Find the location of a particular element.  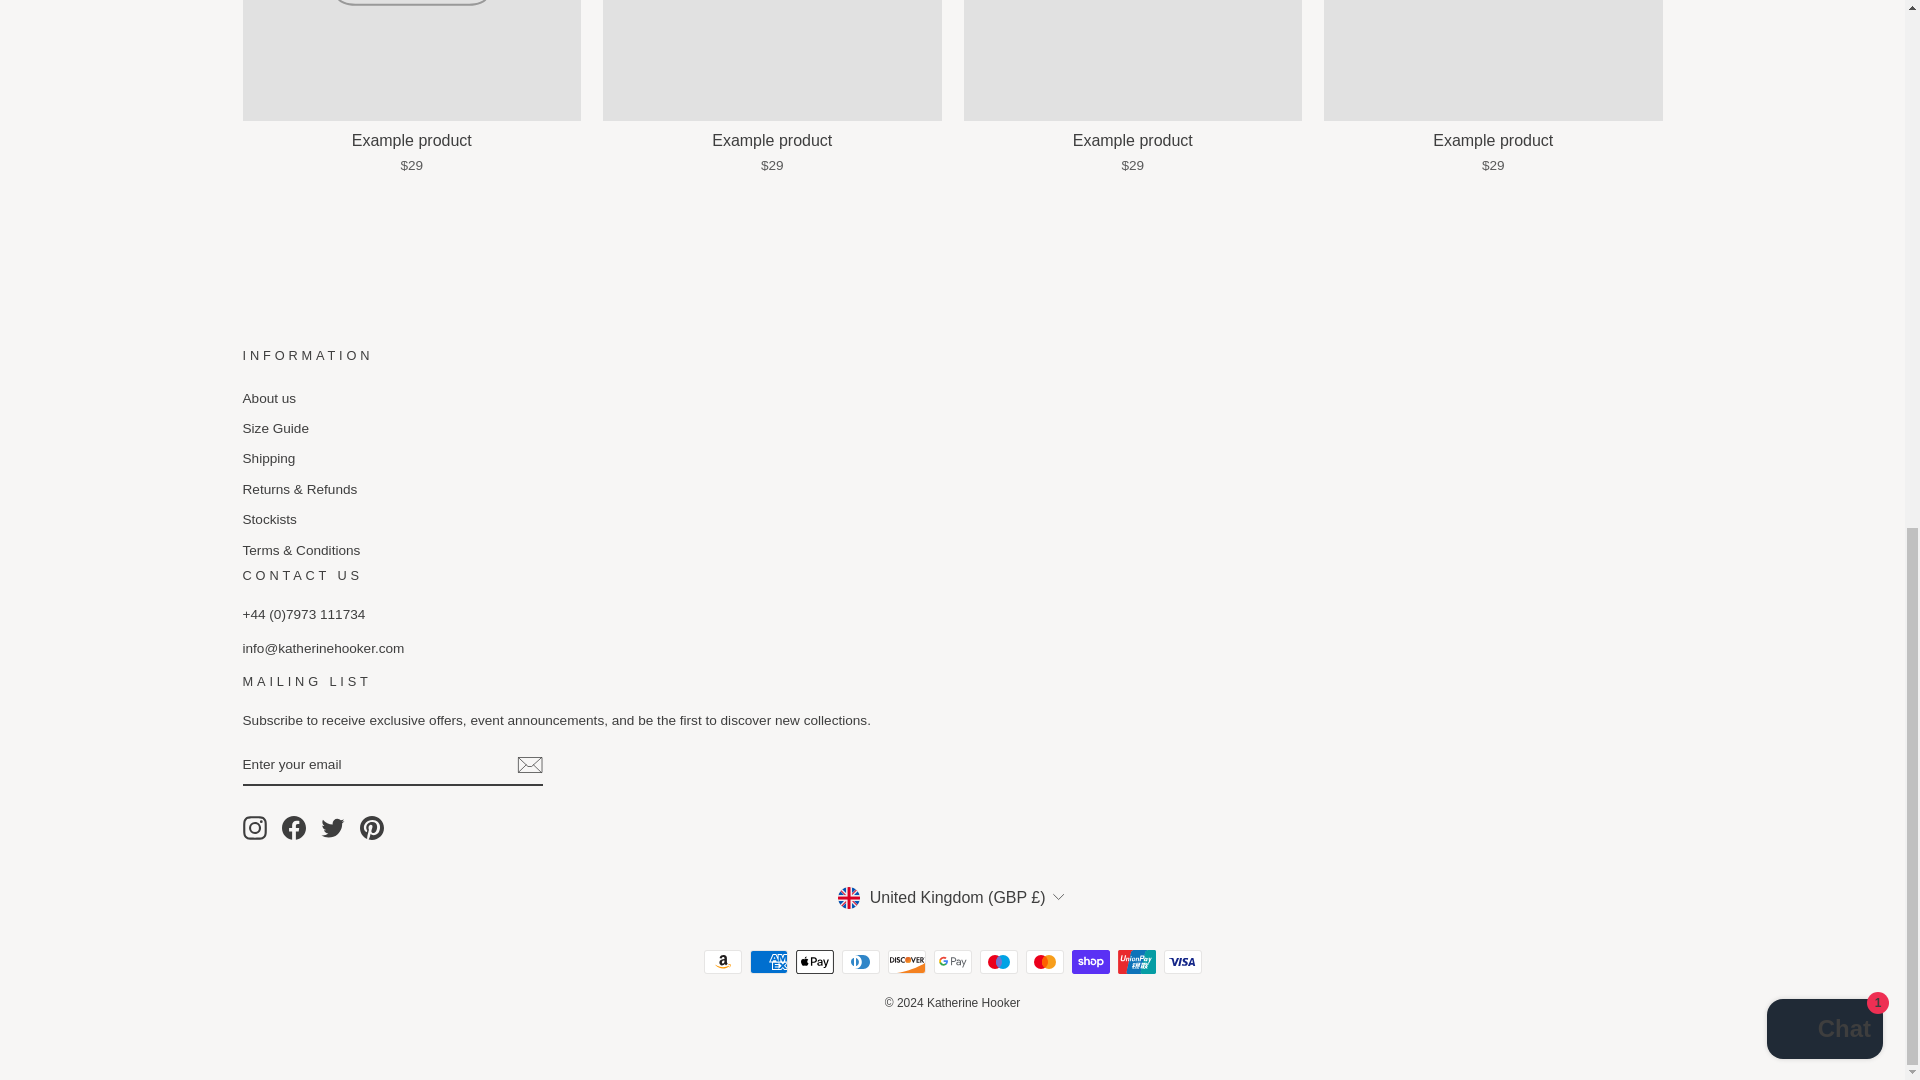

Katherine Hooker on Facebook is located at coordinates (294, 828).